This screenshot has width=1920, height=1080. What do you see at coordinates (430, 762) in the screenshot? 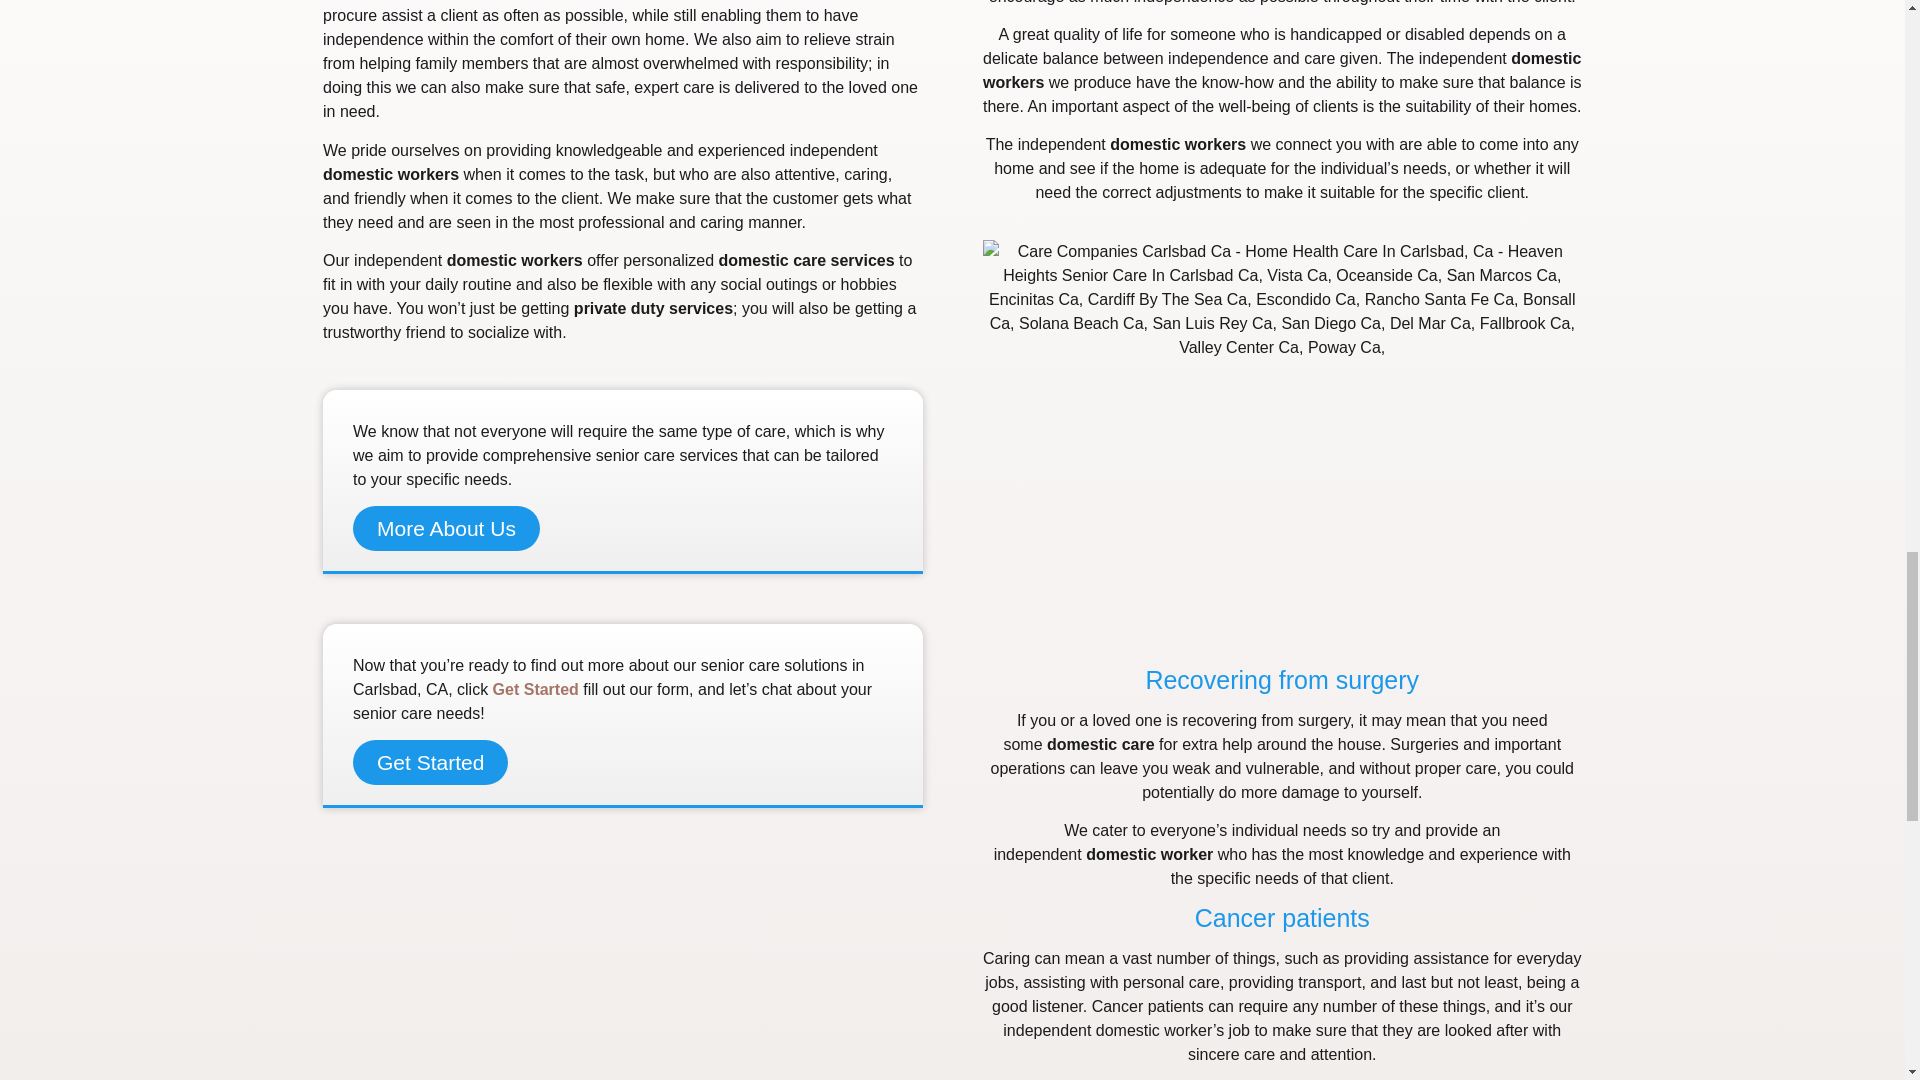
I see `Get Started` at bounding box center [430, 762].